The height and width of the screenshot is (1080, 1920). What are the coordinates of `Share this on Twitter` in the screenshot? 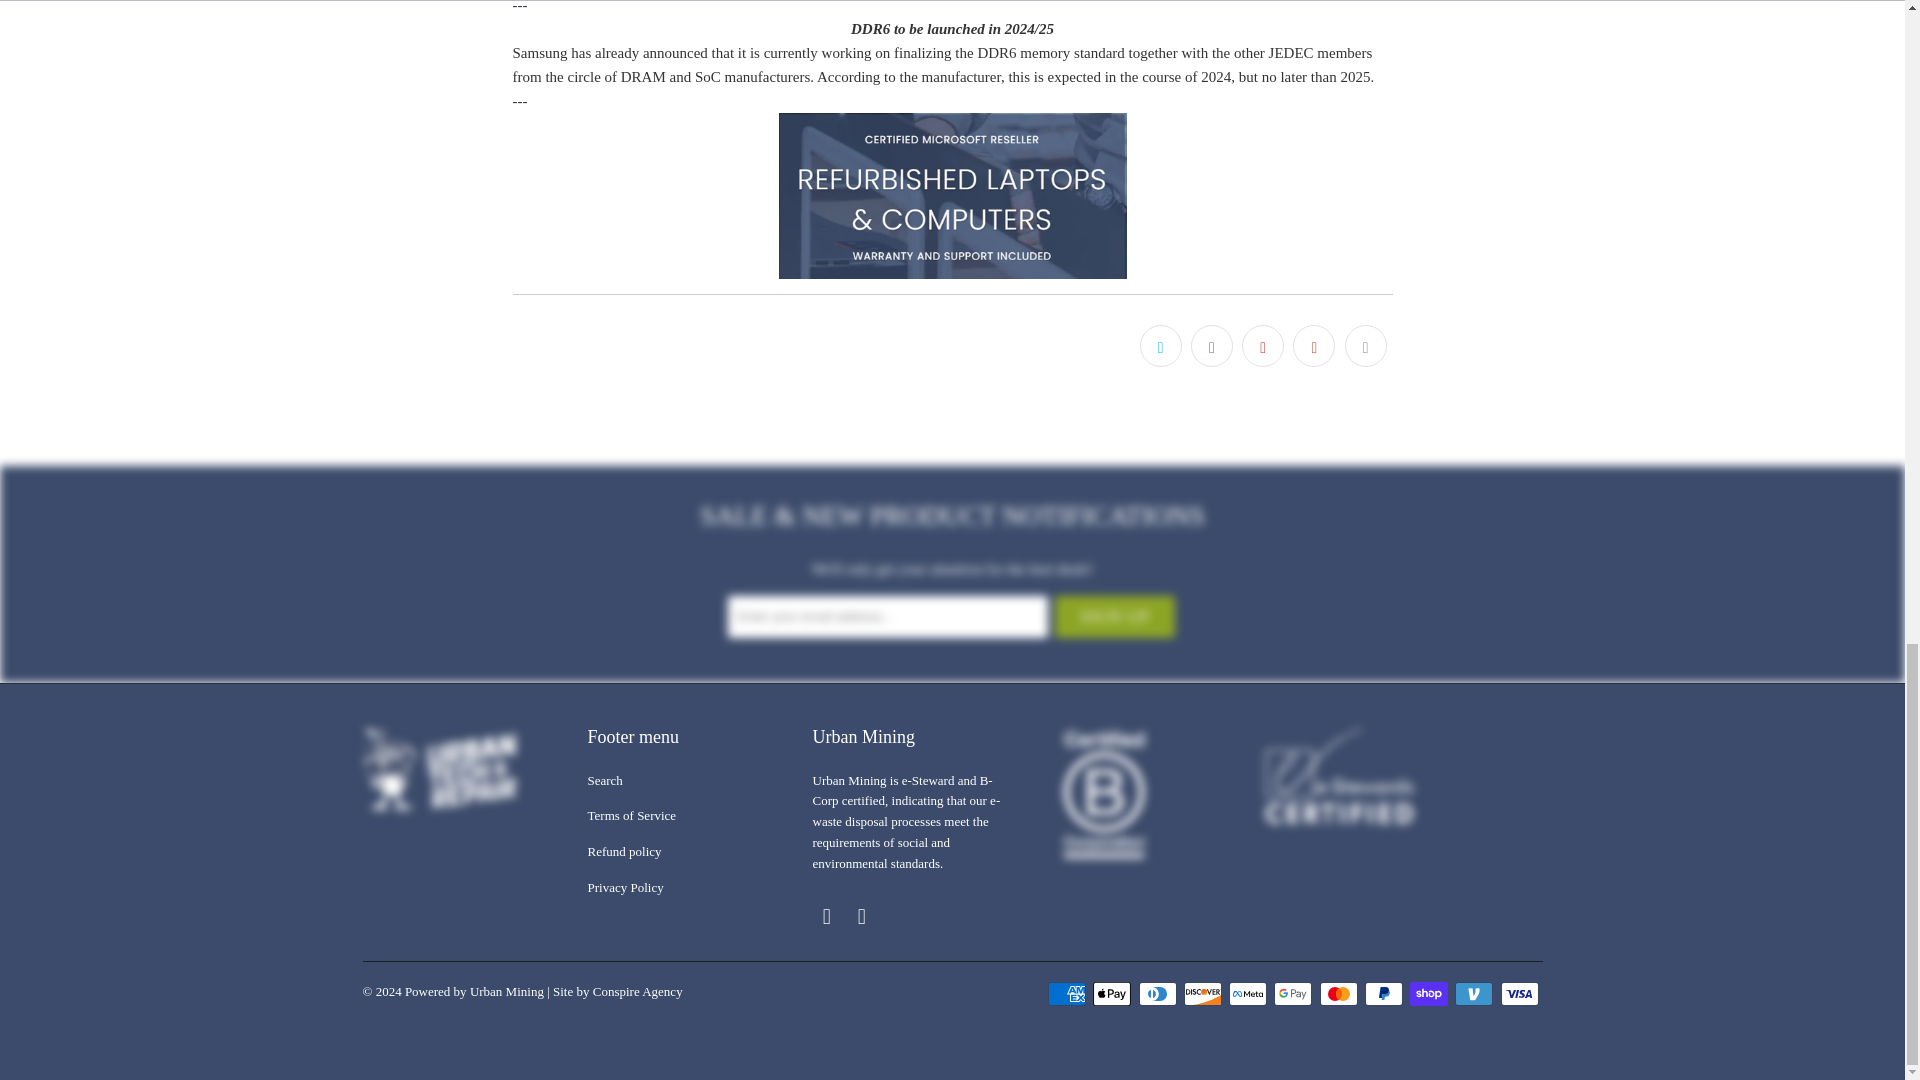 It's located at (1161, 346).